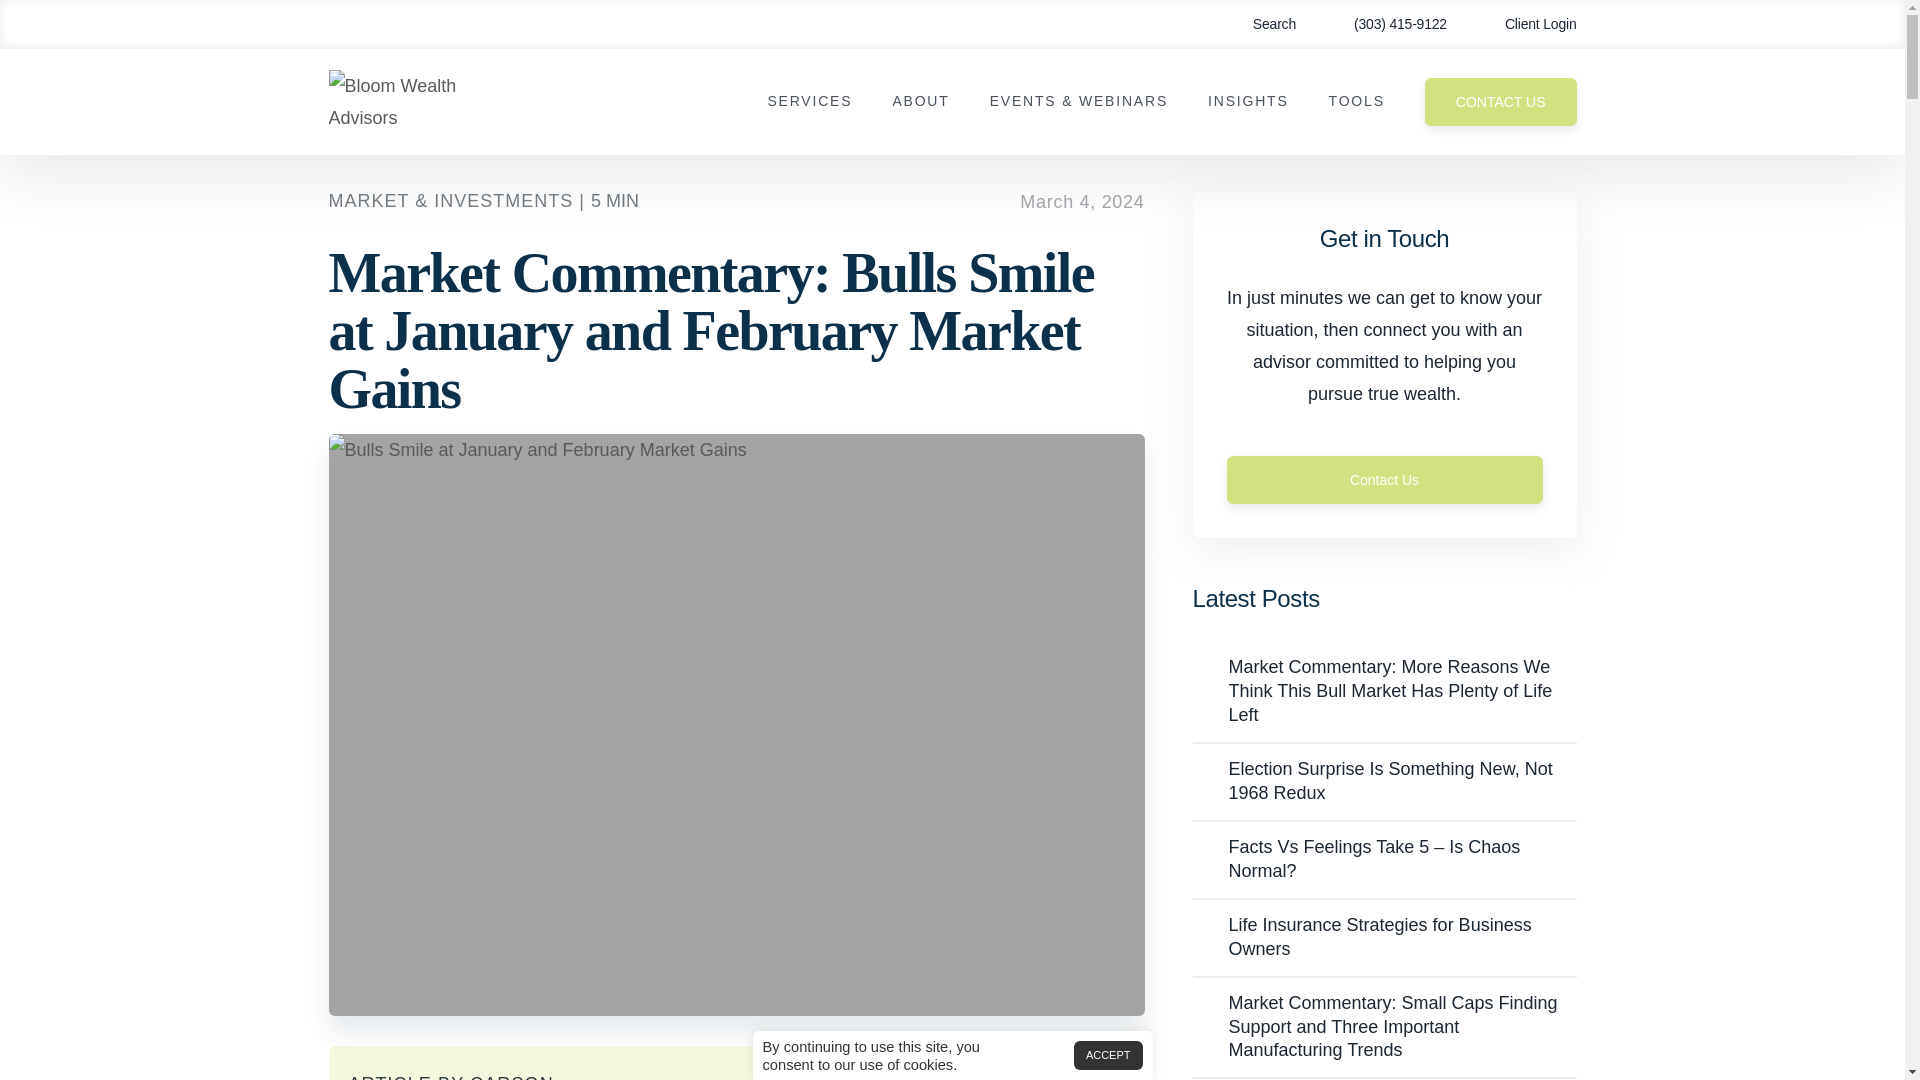 This screenshot has height=1080, width=1920. What do you see at coordinates (1260, 24) in the screenshot?
I see `Search` at bounding box center [1260, 24].